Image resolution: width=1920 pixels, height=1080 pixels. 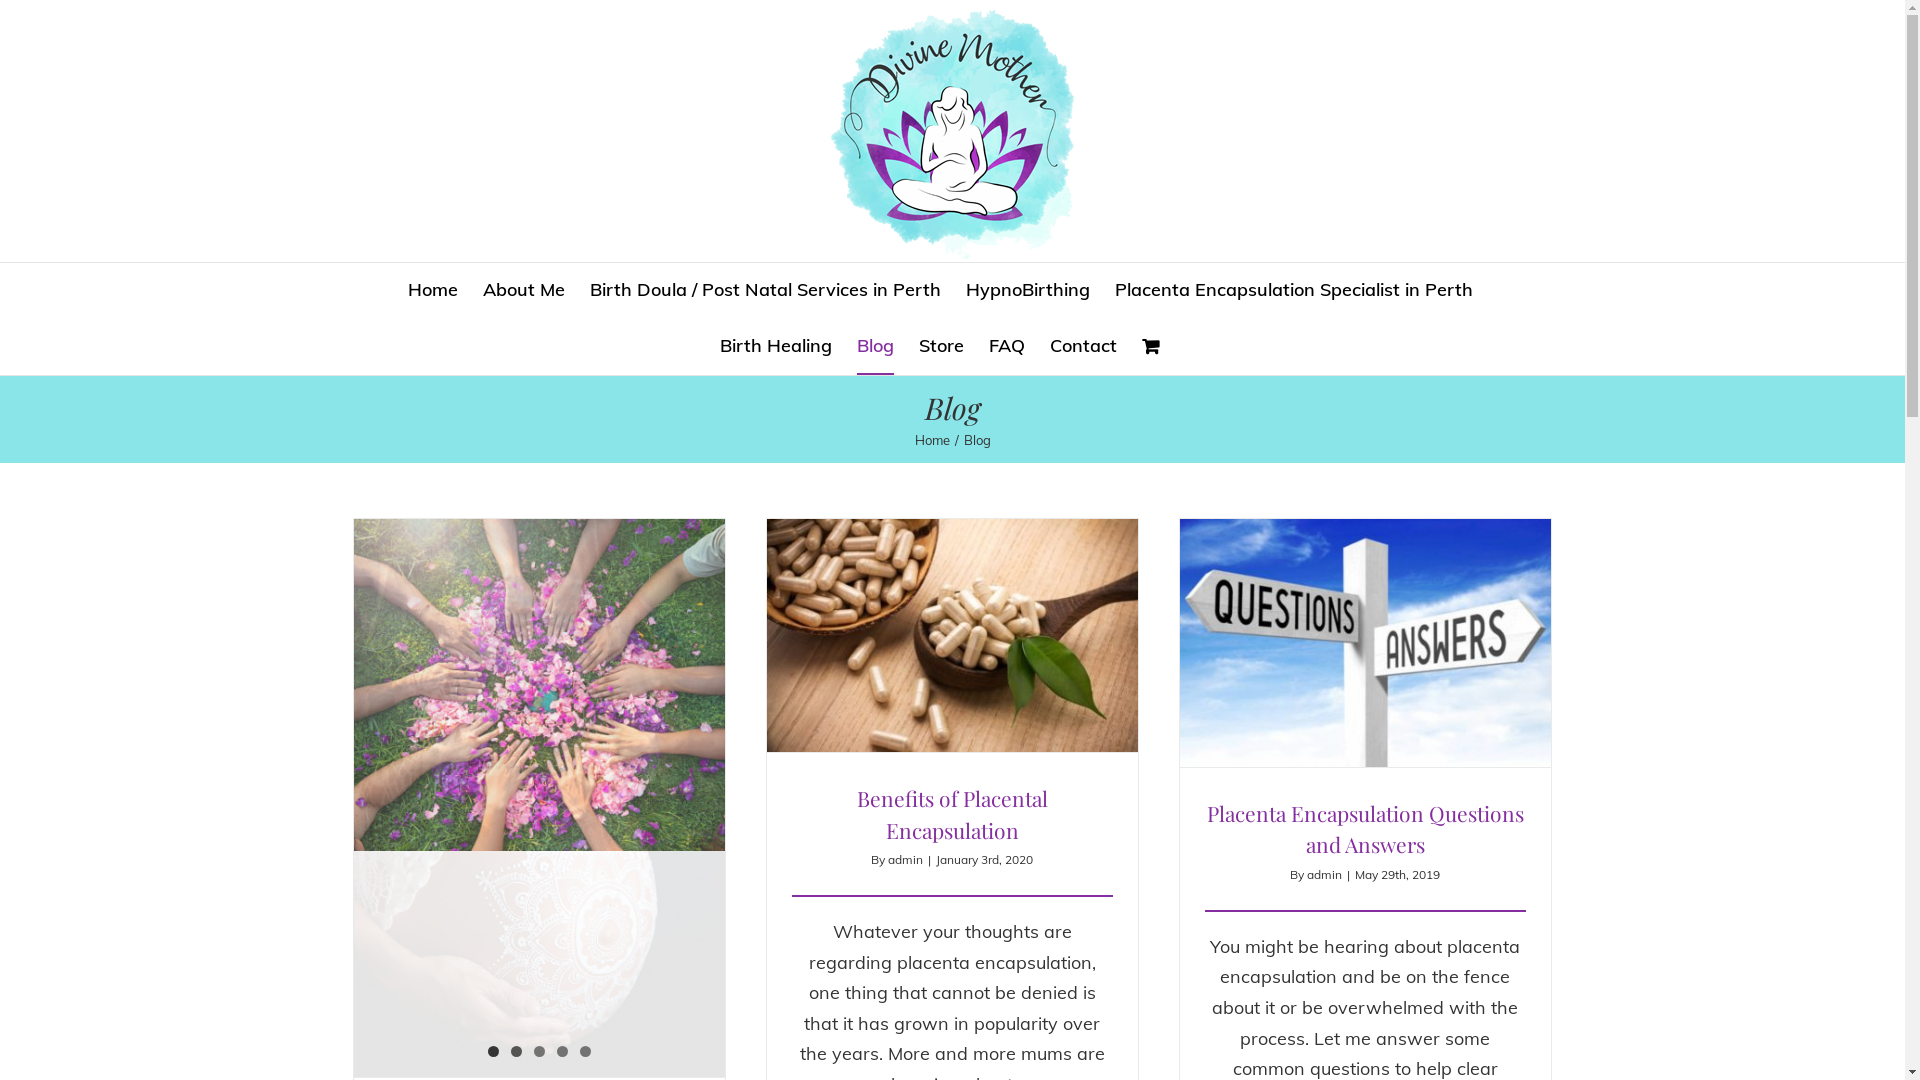 What do you see at coordinates (932, 440) in the screenshot?
I see `Home` at bounding box center [932, 440].